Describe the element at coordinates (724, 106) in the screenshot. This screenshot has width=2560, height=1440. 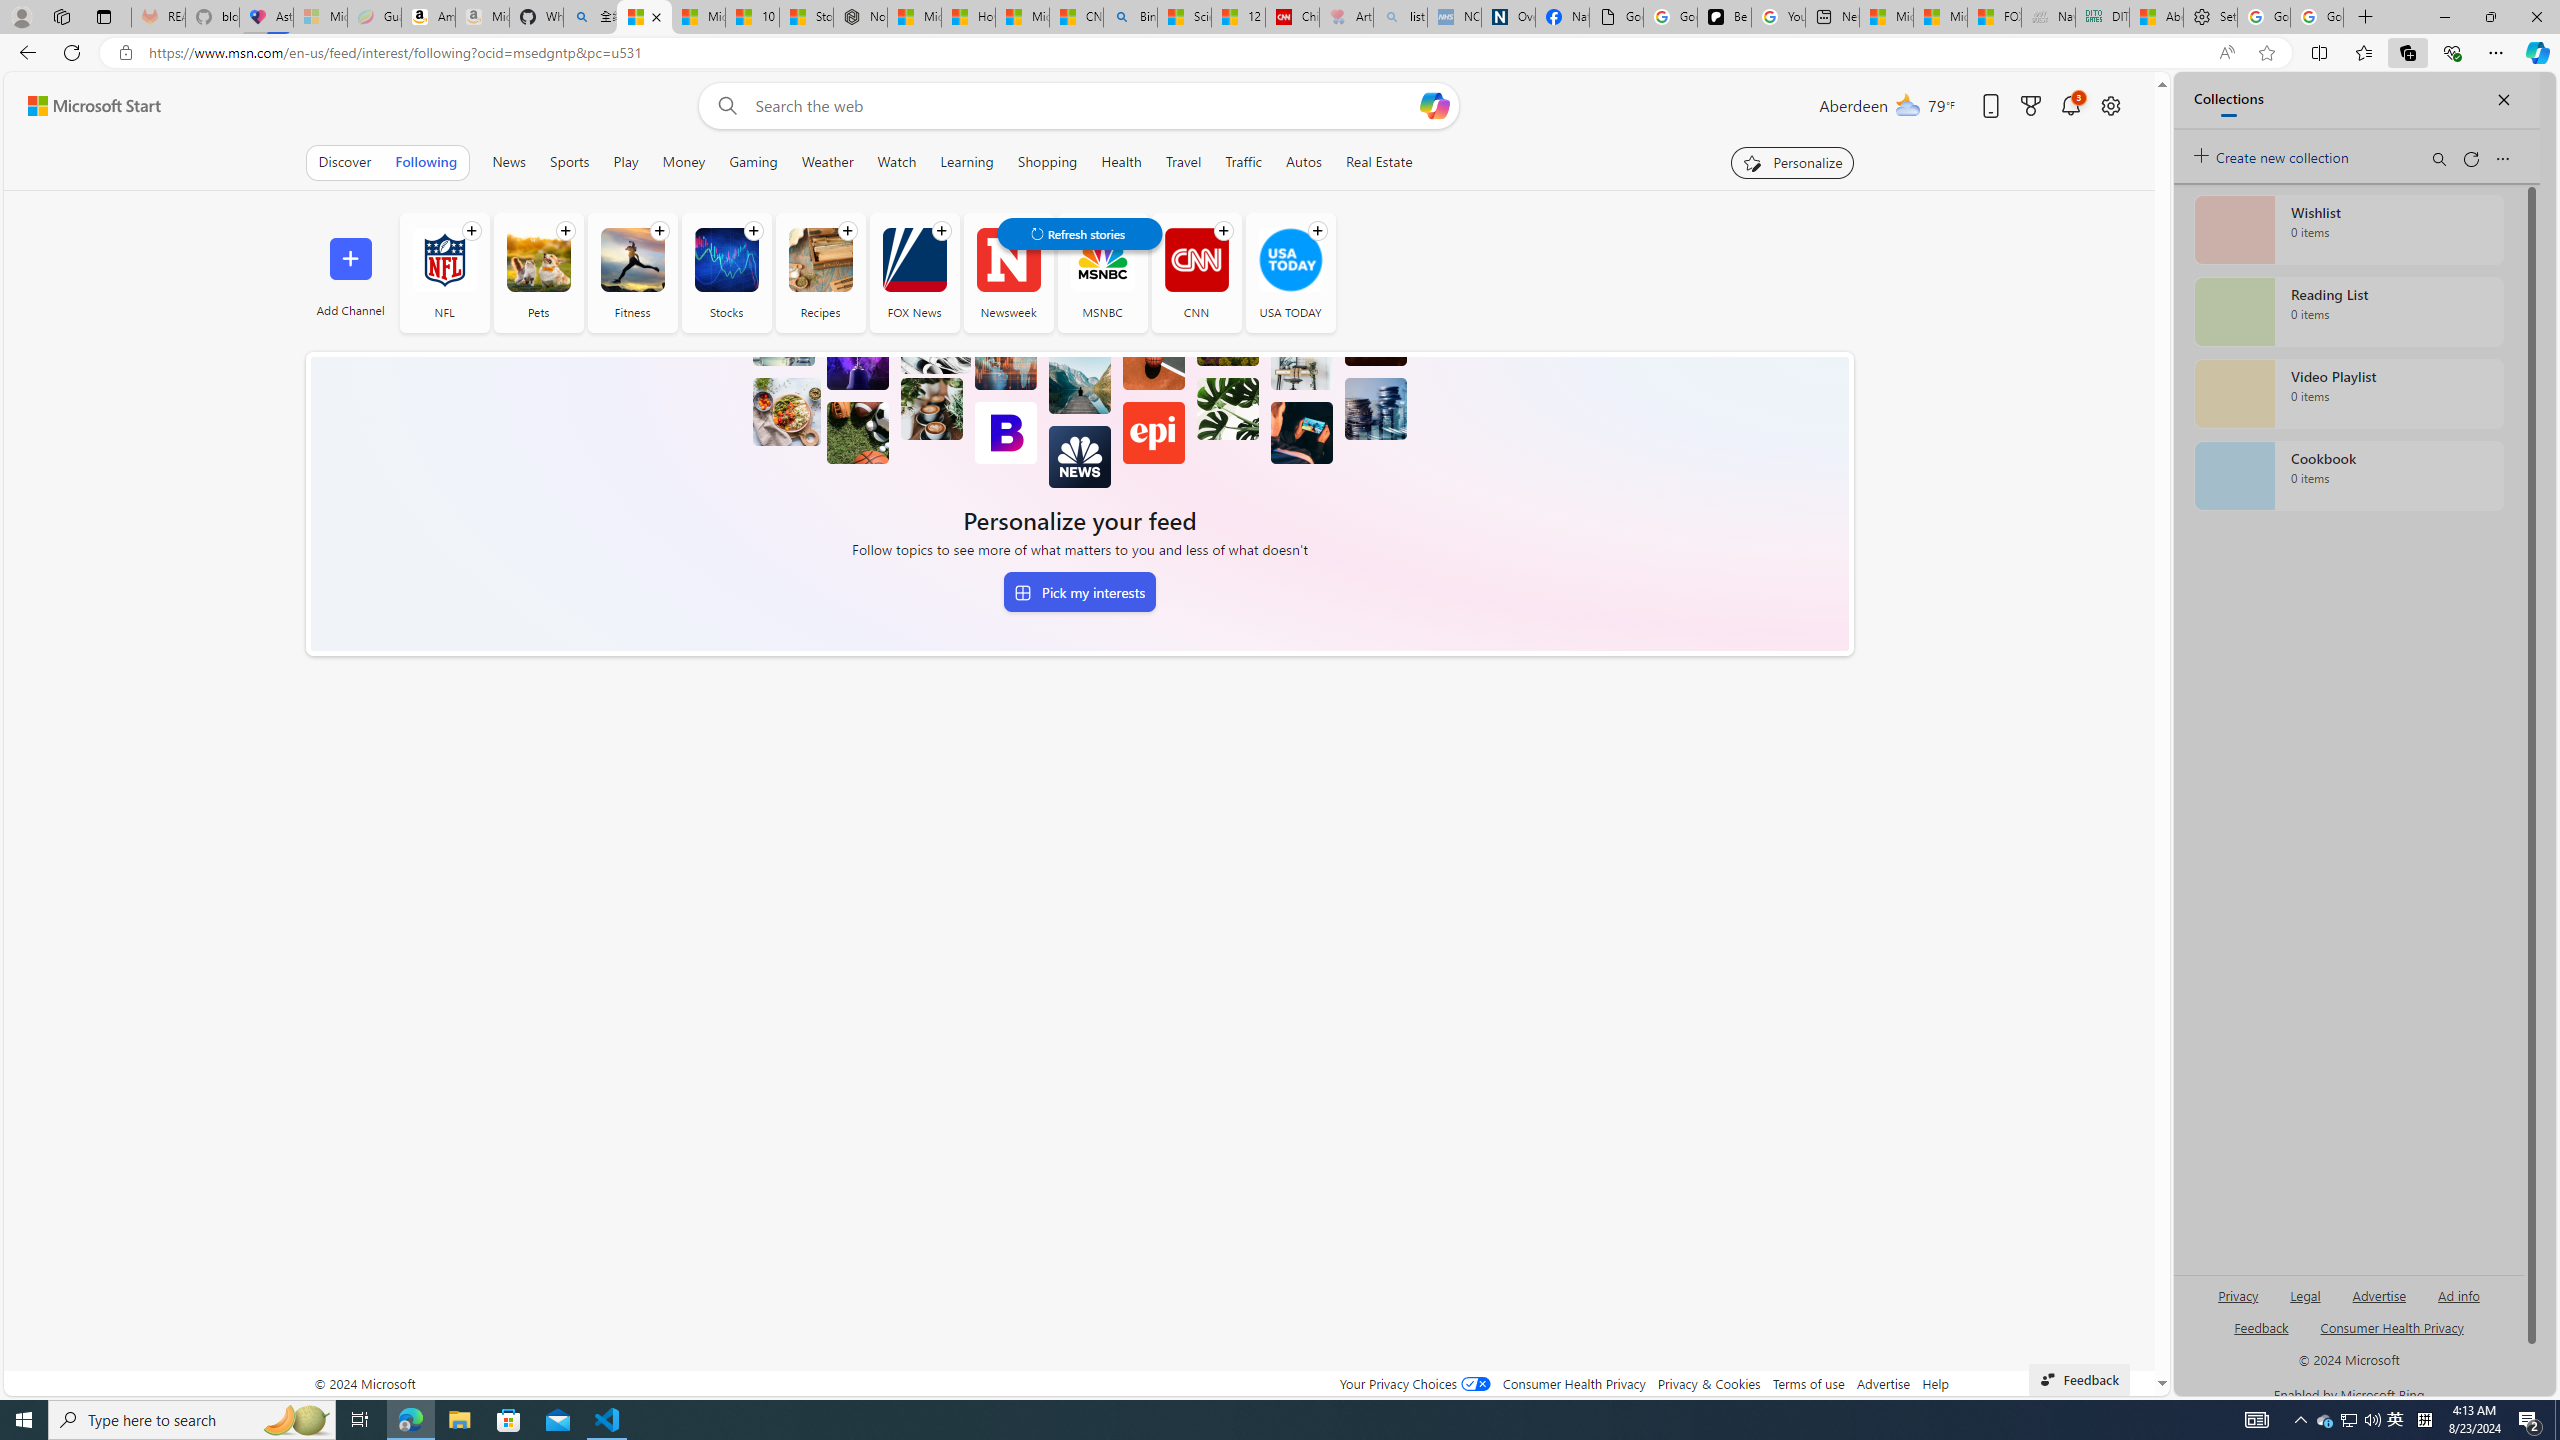
I see `Web search` at that location.